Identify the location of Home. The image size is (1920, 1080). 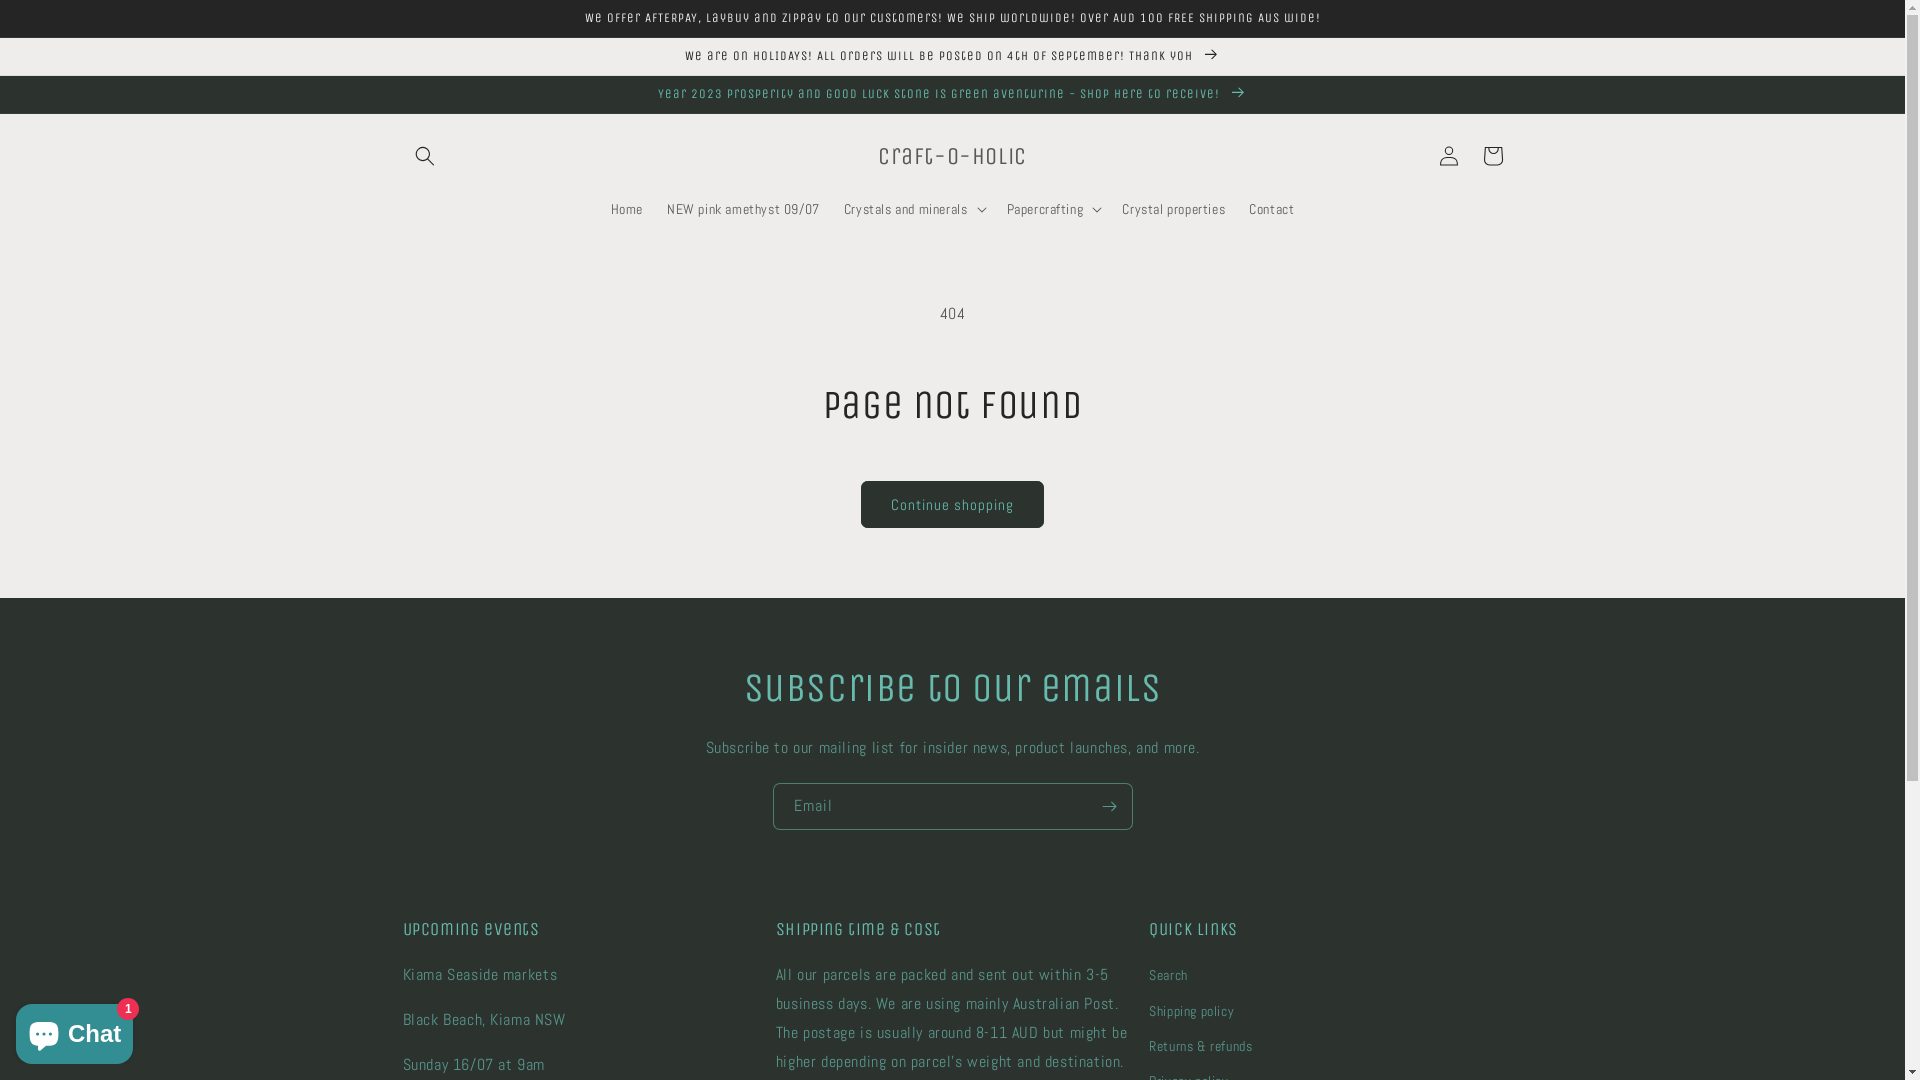
(627, 209).